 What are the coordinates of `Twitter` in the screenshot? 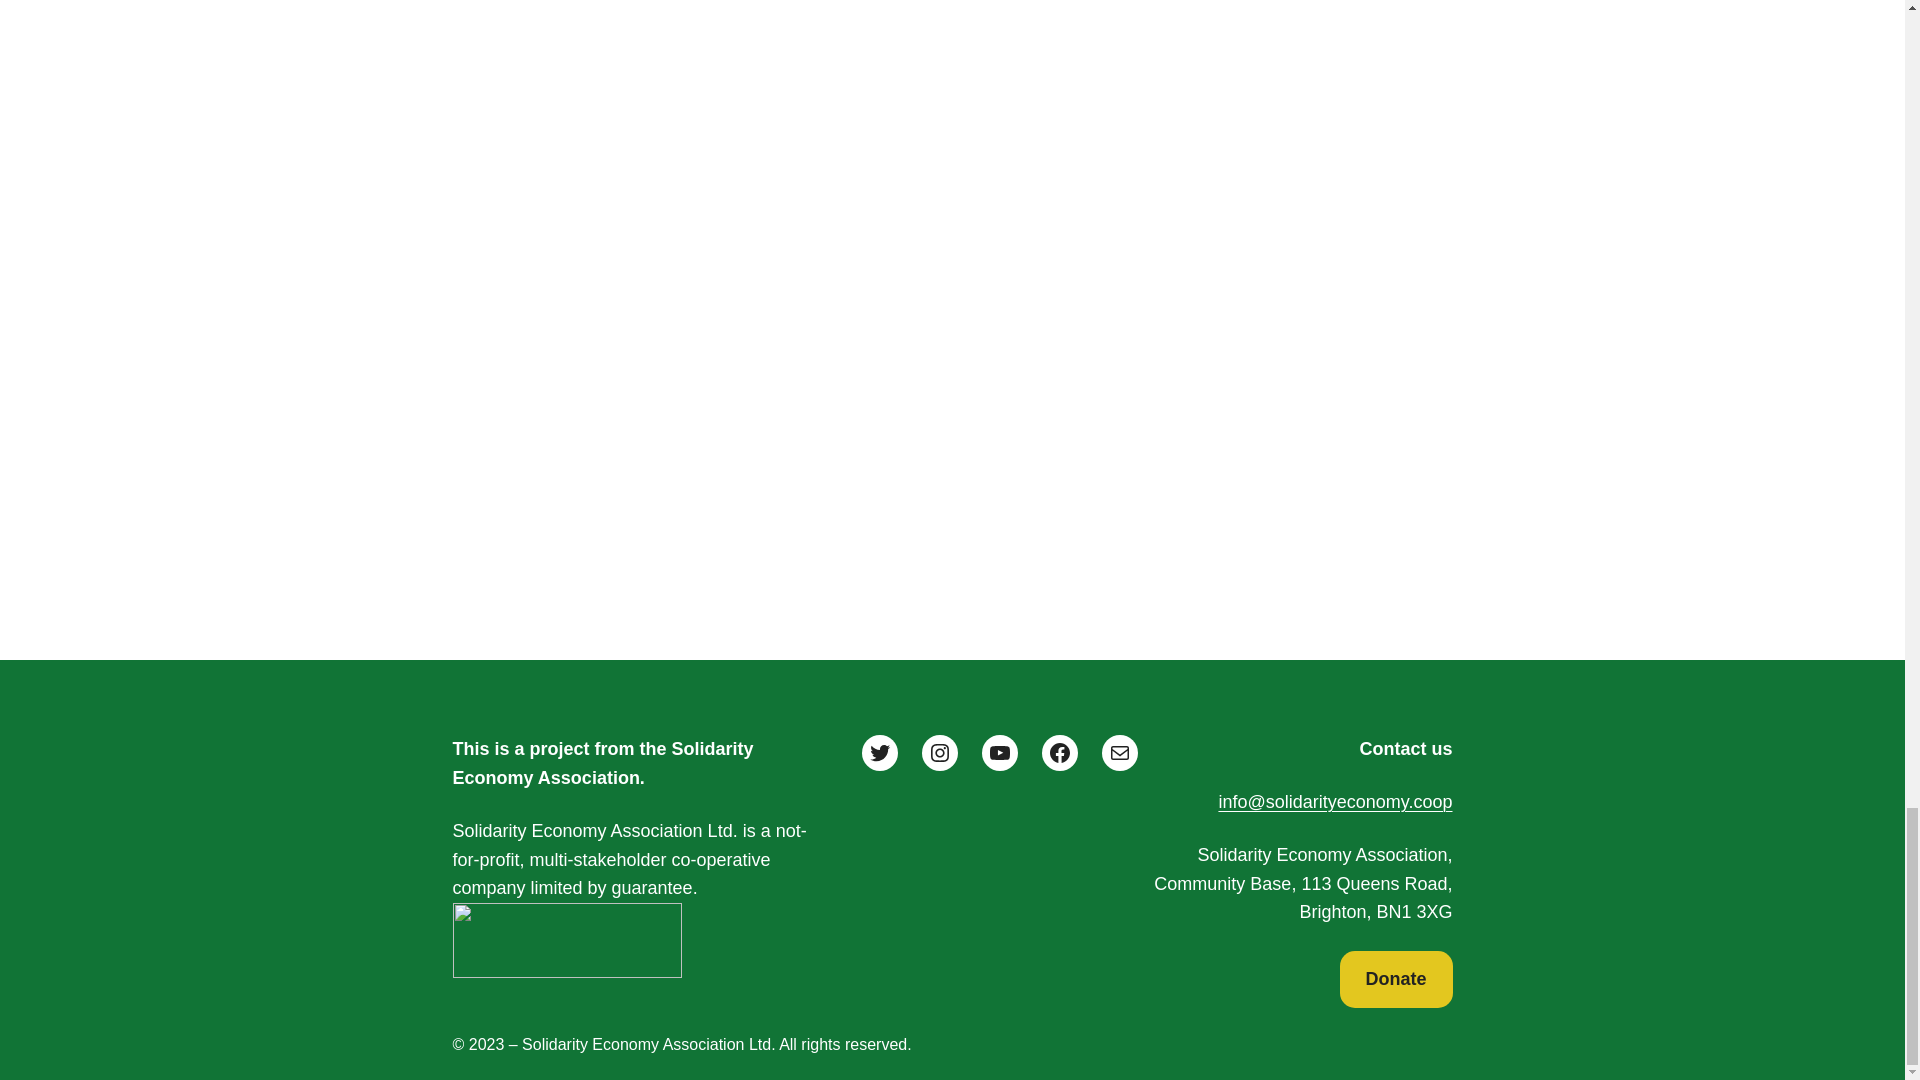 It's located at (880, 753).